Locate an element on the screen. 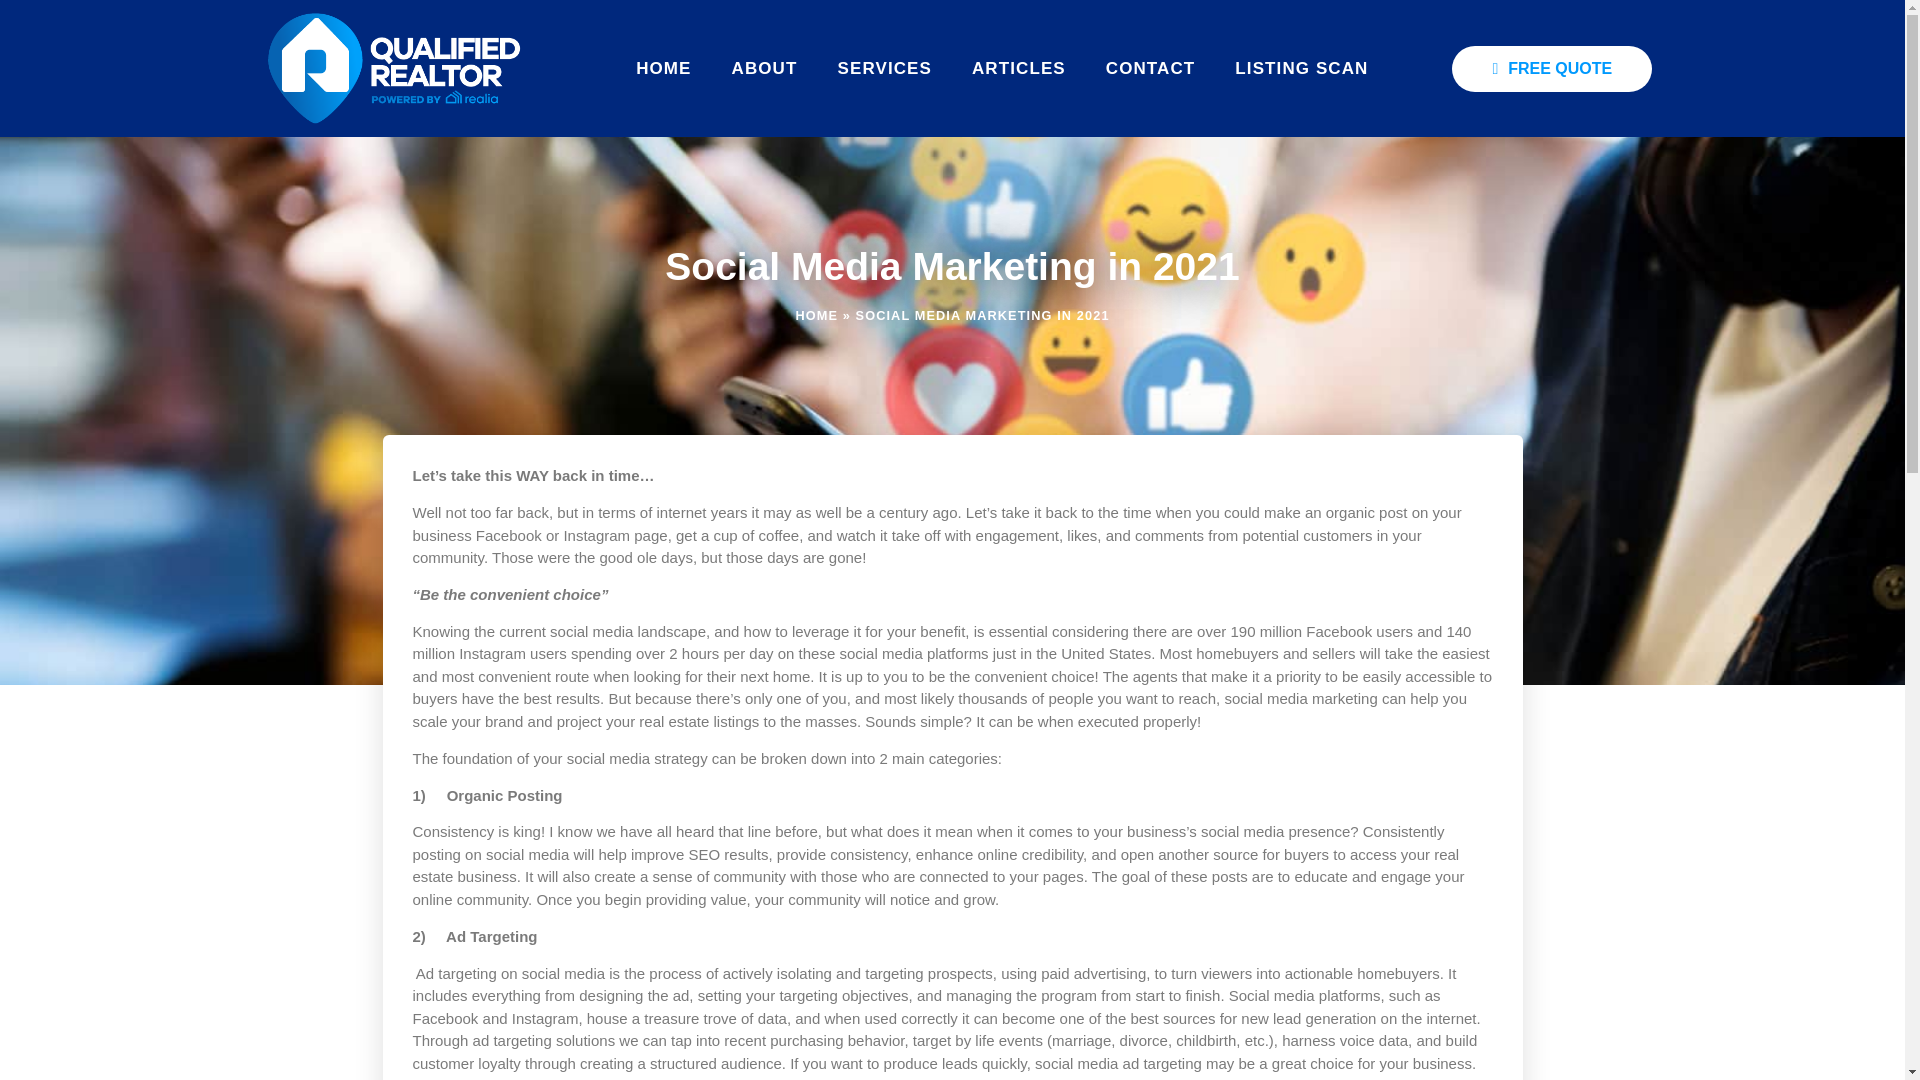  CONTACT is located at coordinates (1150, 68).